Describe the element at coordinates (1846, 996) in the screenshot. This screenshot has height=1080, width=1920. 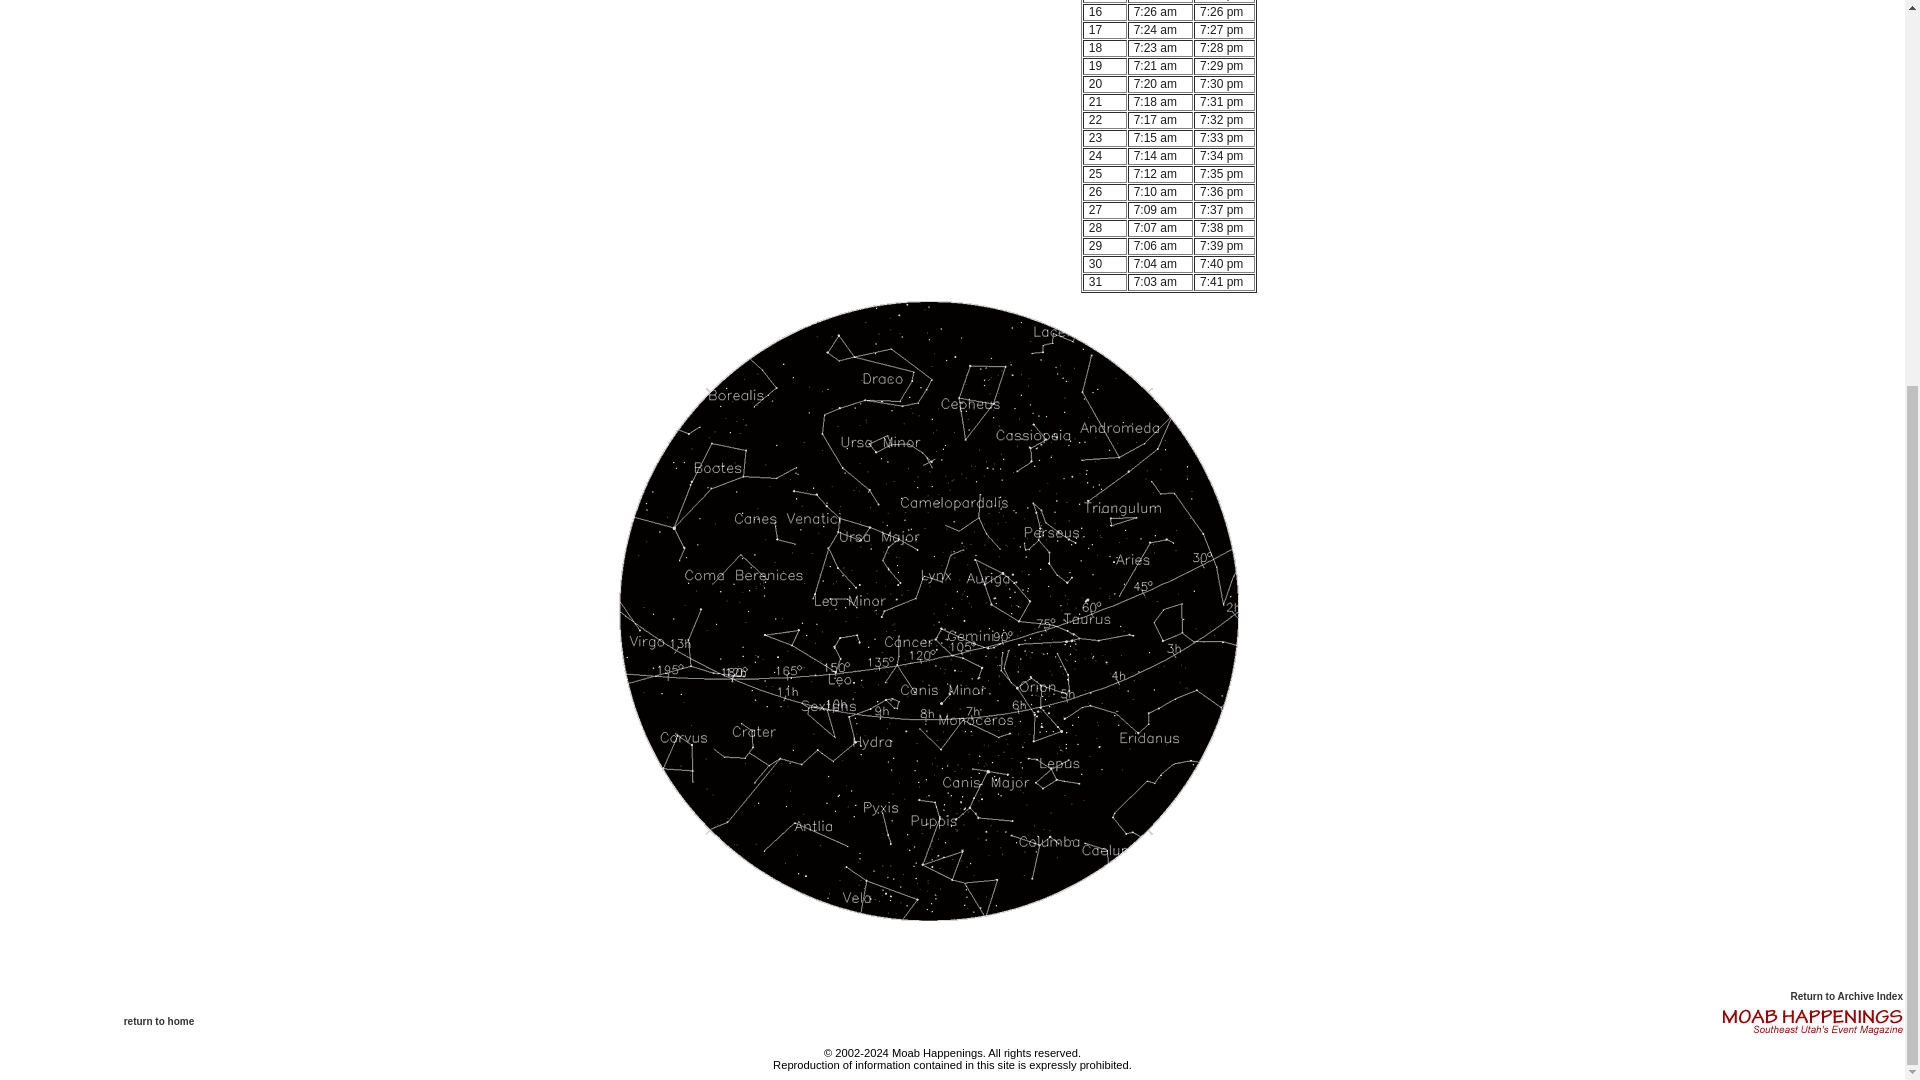
I see `Return to Archive Index` at that location.